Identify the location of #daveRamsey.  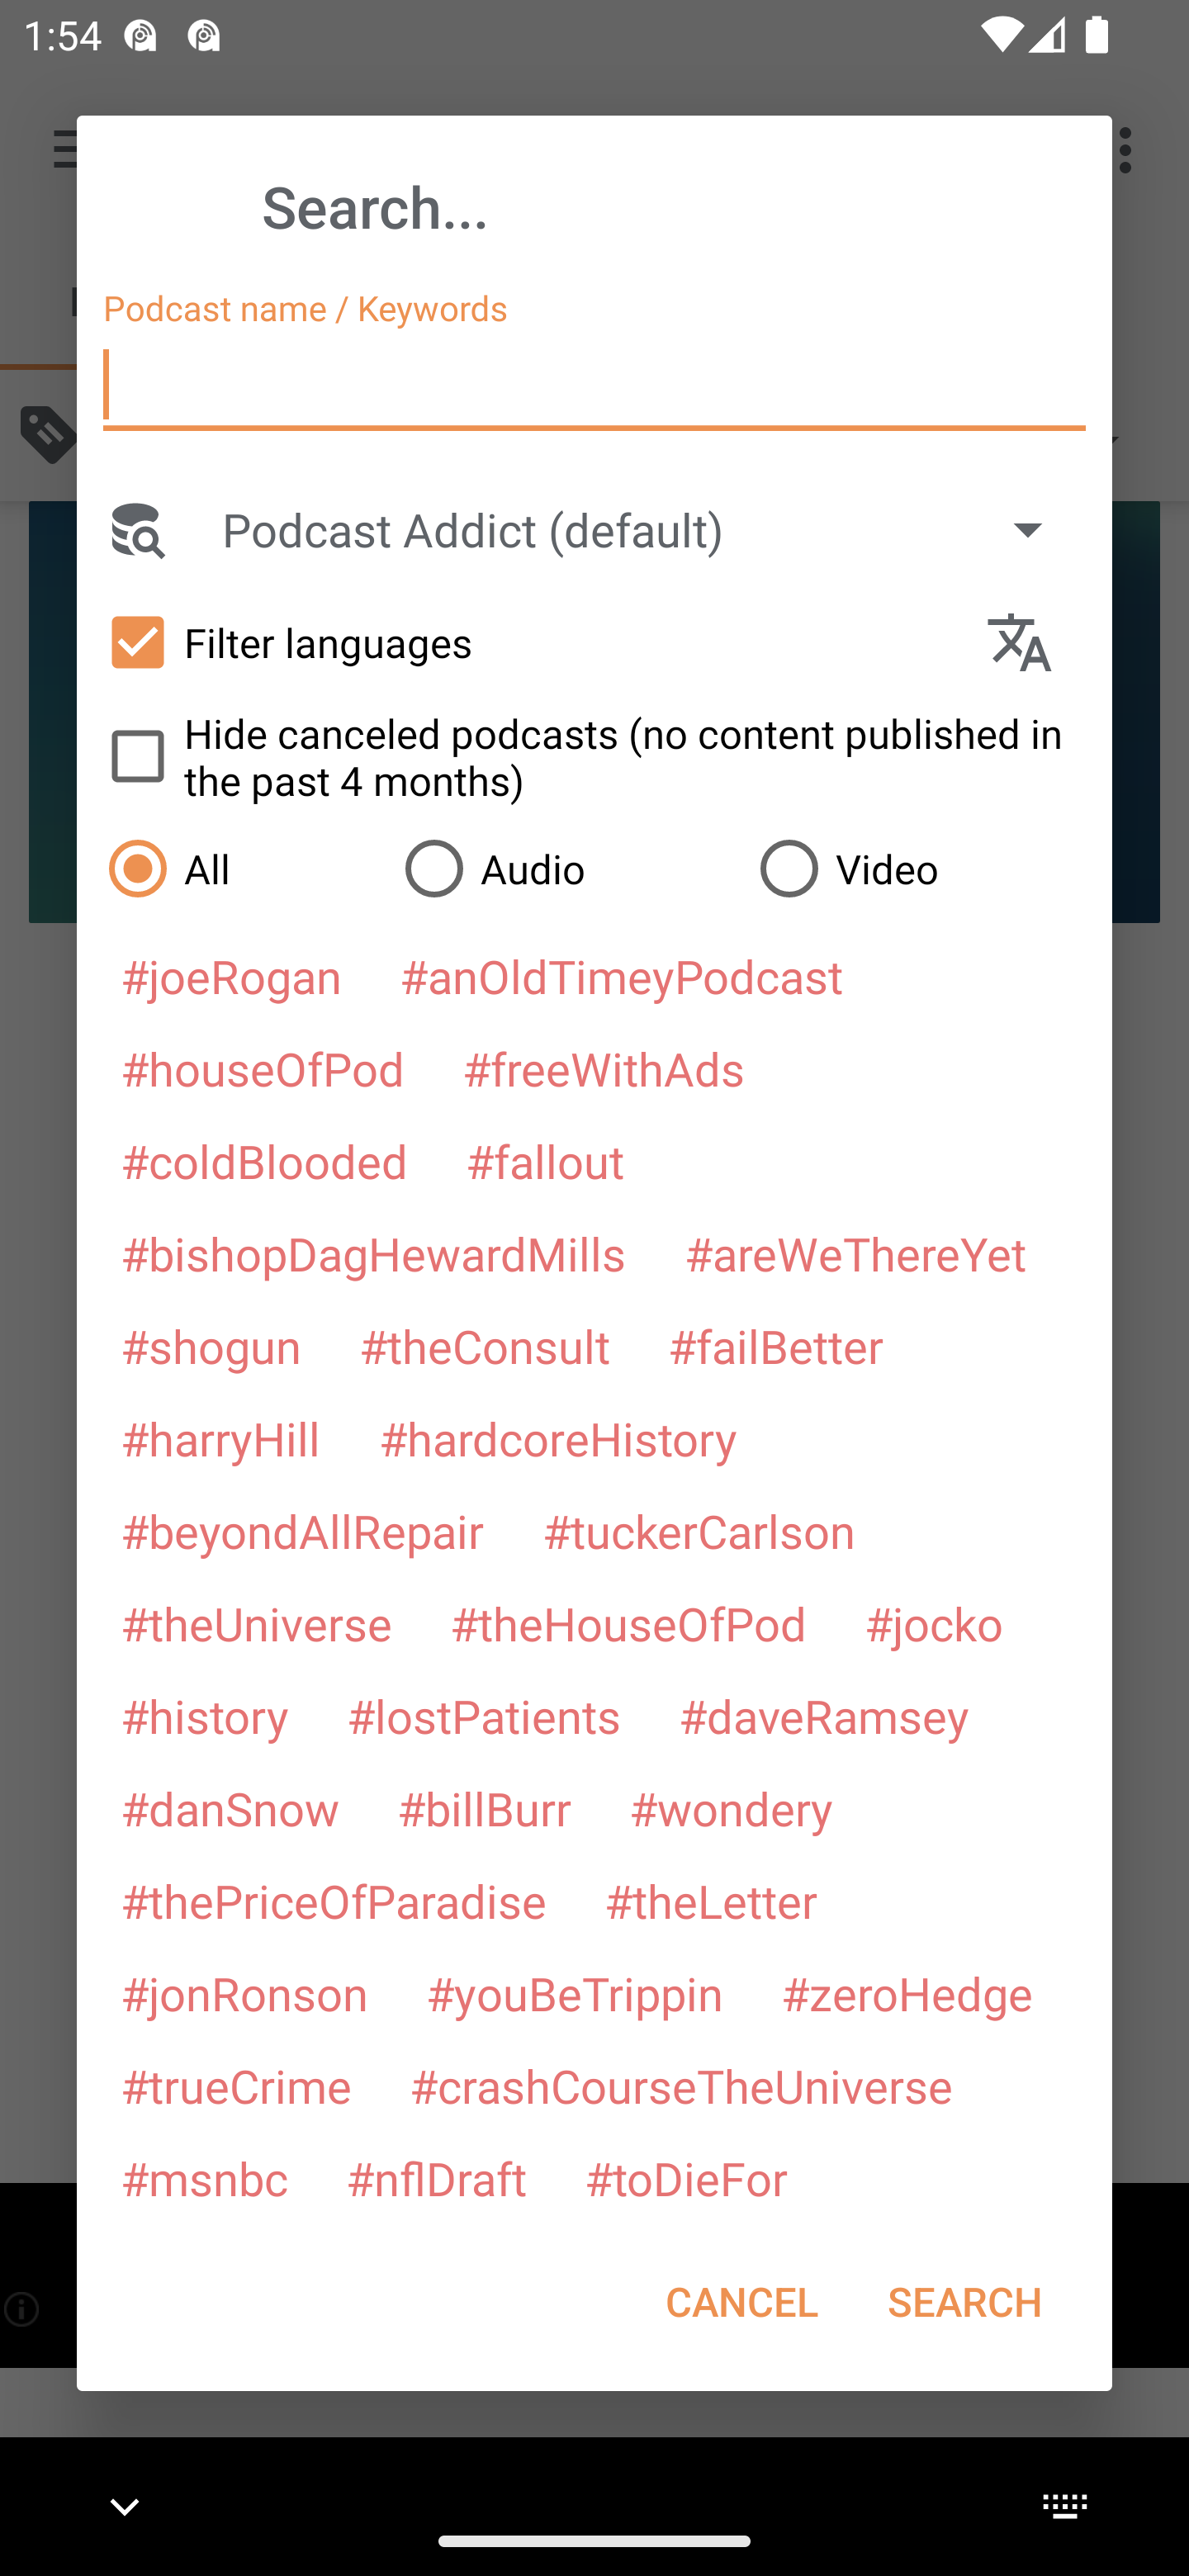
(824, 1716).